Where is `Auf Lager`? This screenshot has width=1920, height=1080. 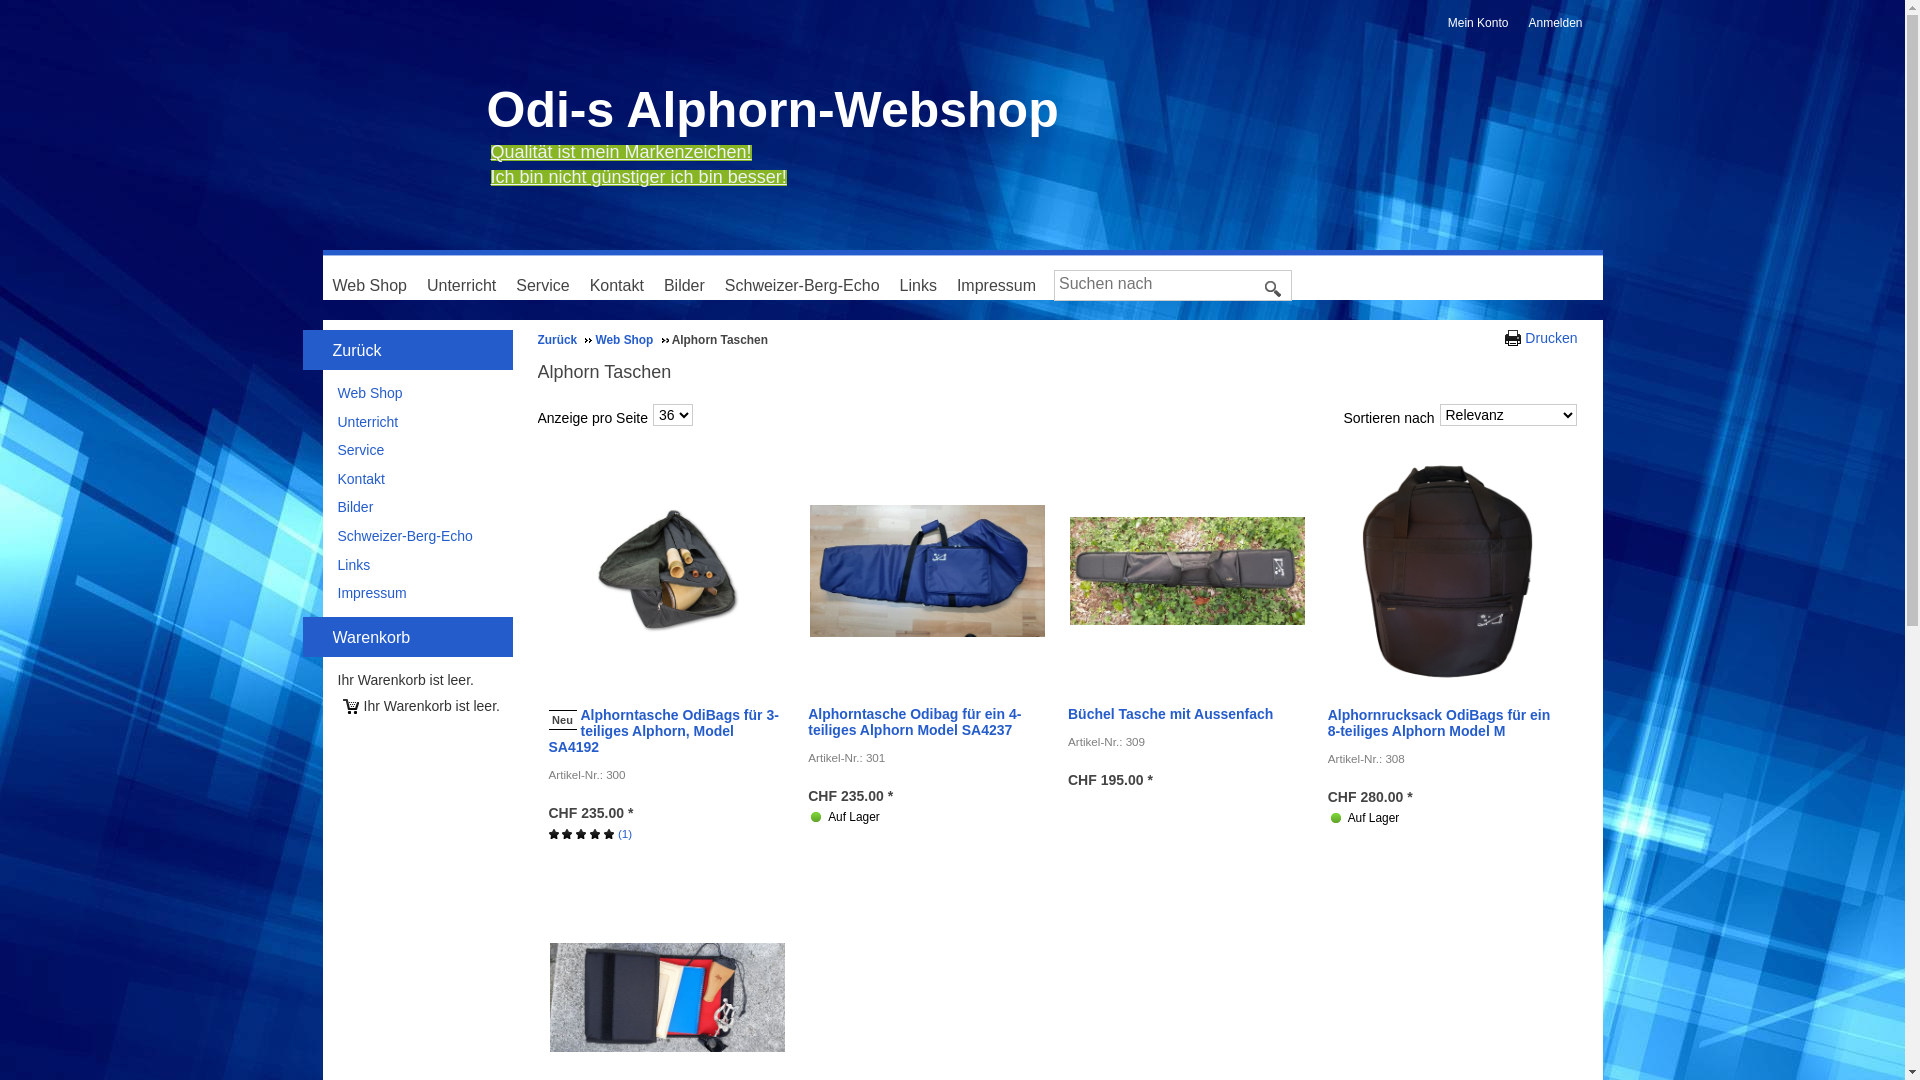 Auf Lager is located at coordinates (816, 817).